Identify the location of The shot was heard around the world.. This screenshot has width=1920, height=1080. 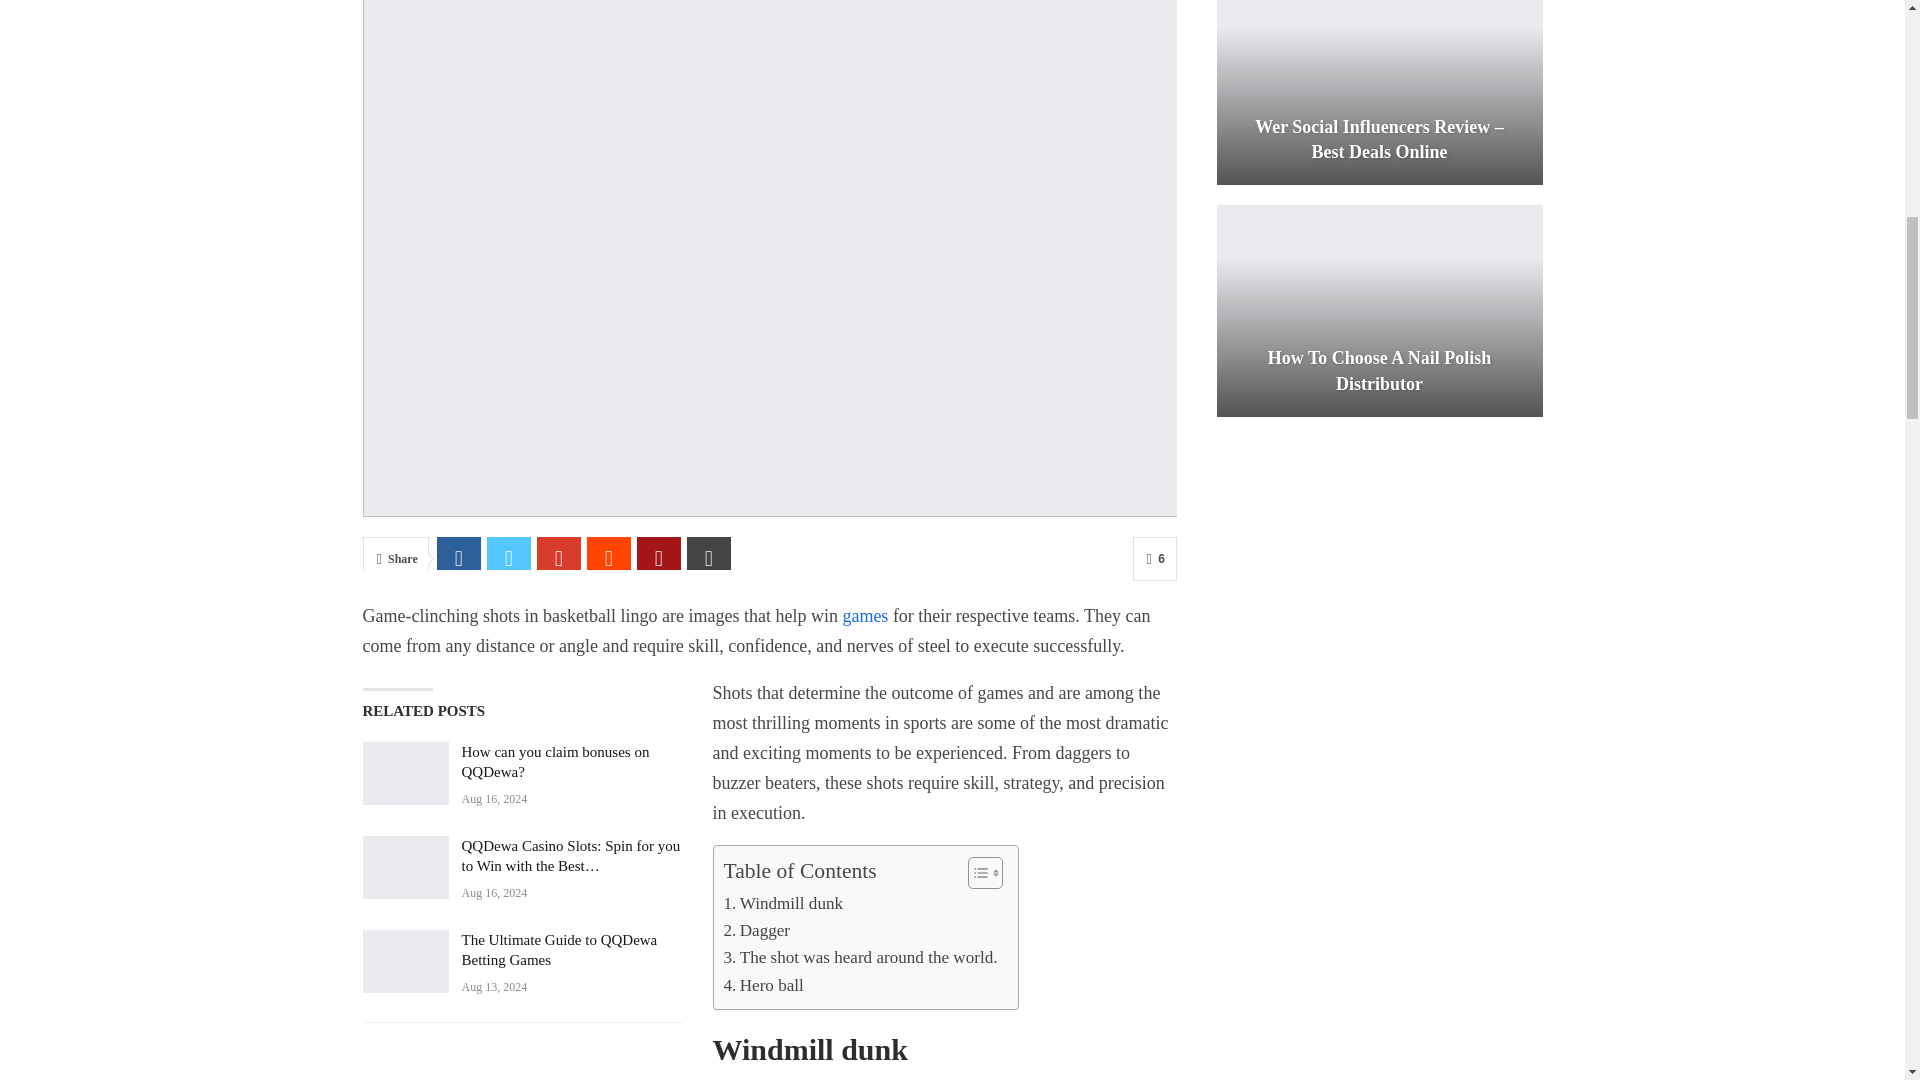
(860, 956).